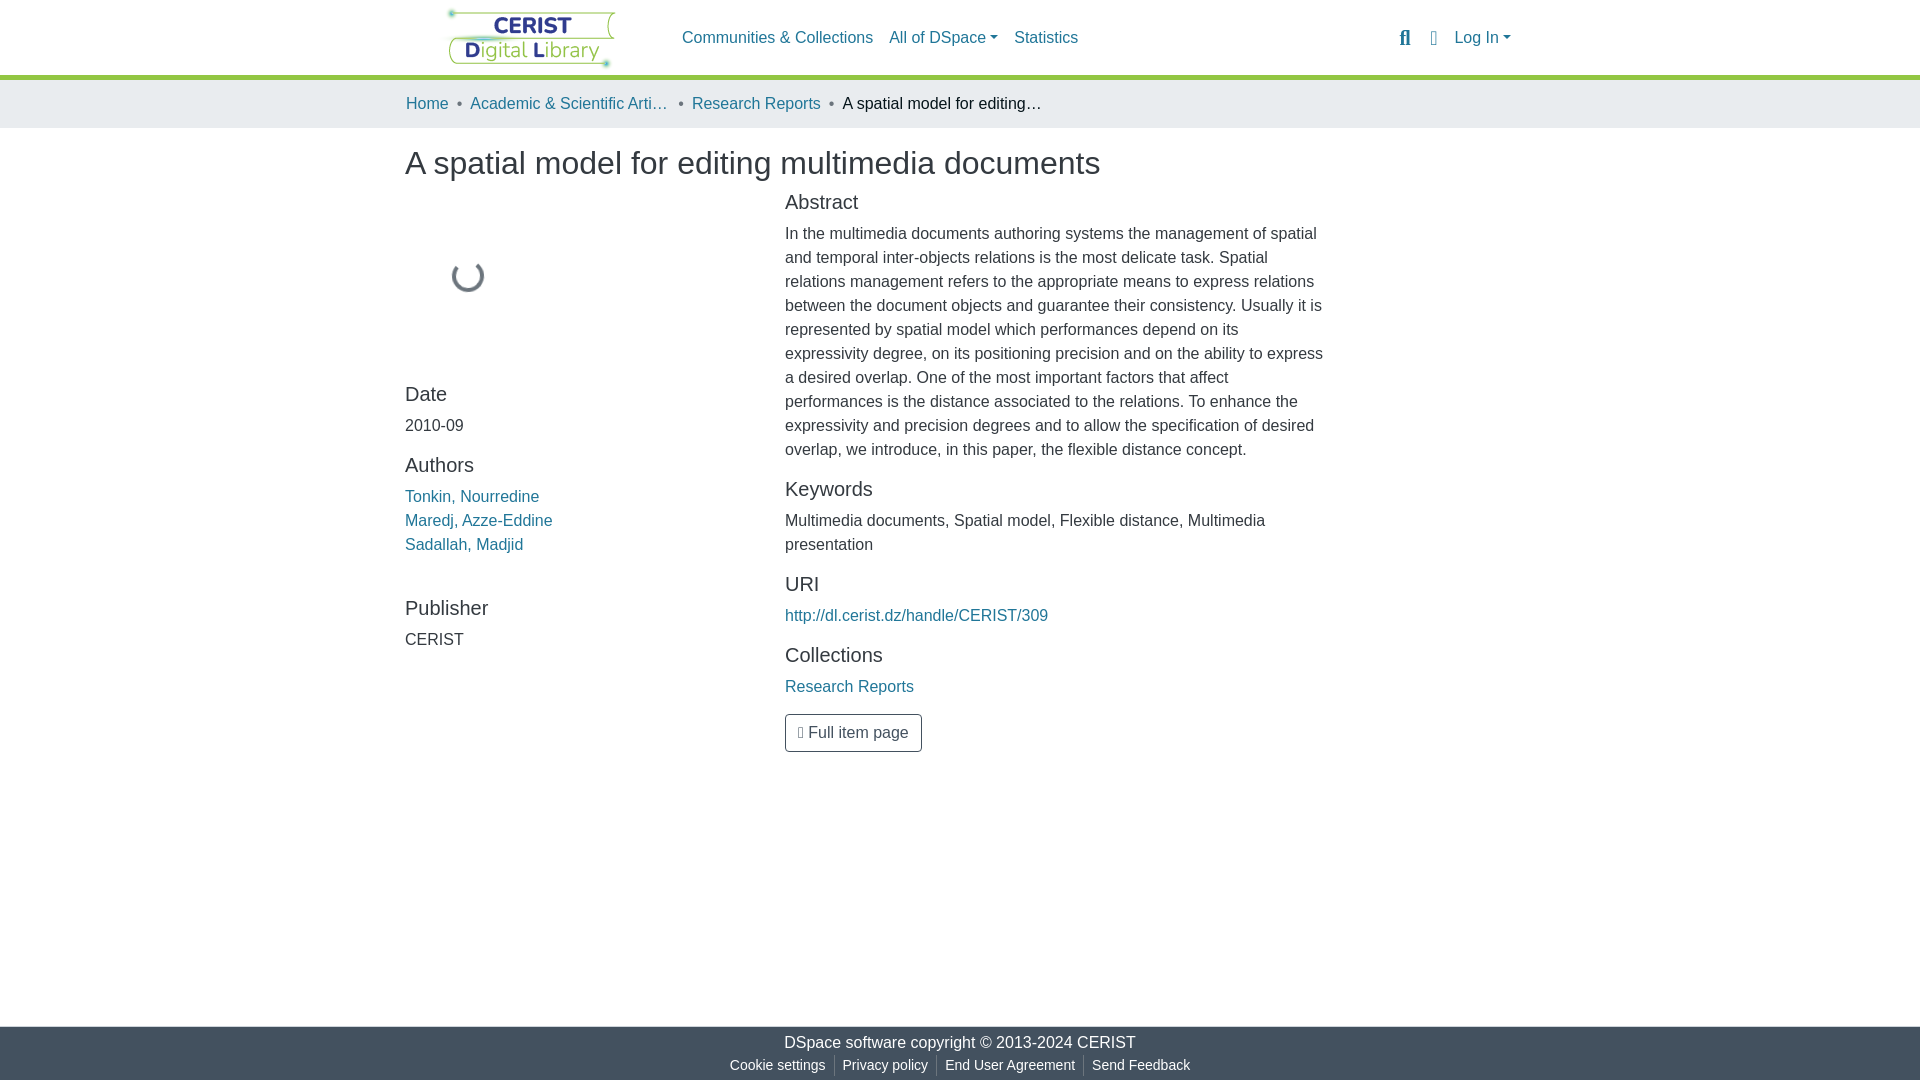  I want to click on Tonkin, Nourredine, so click(472, 496).